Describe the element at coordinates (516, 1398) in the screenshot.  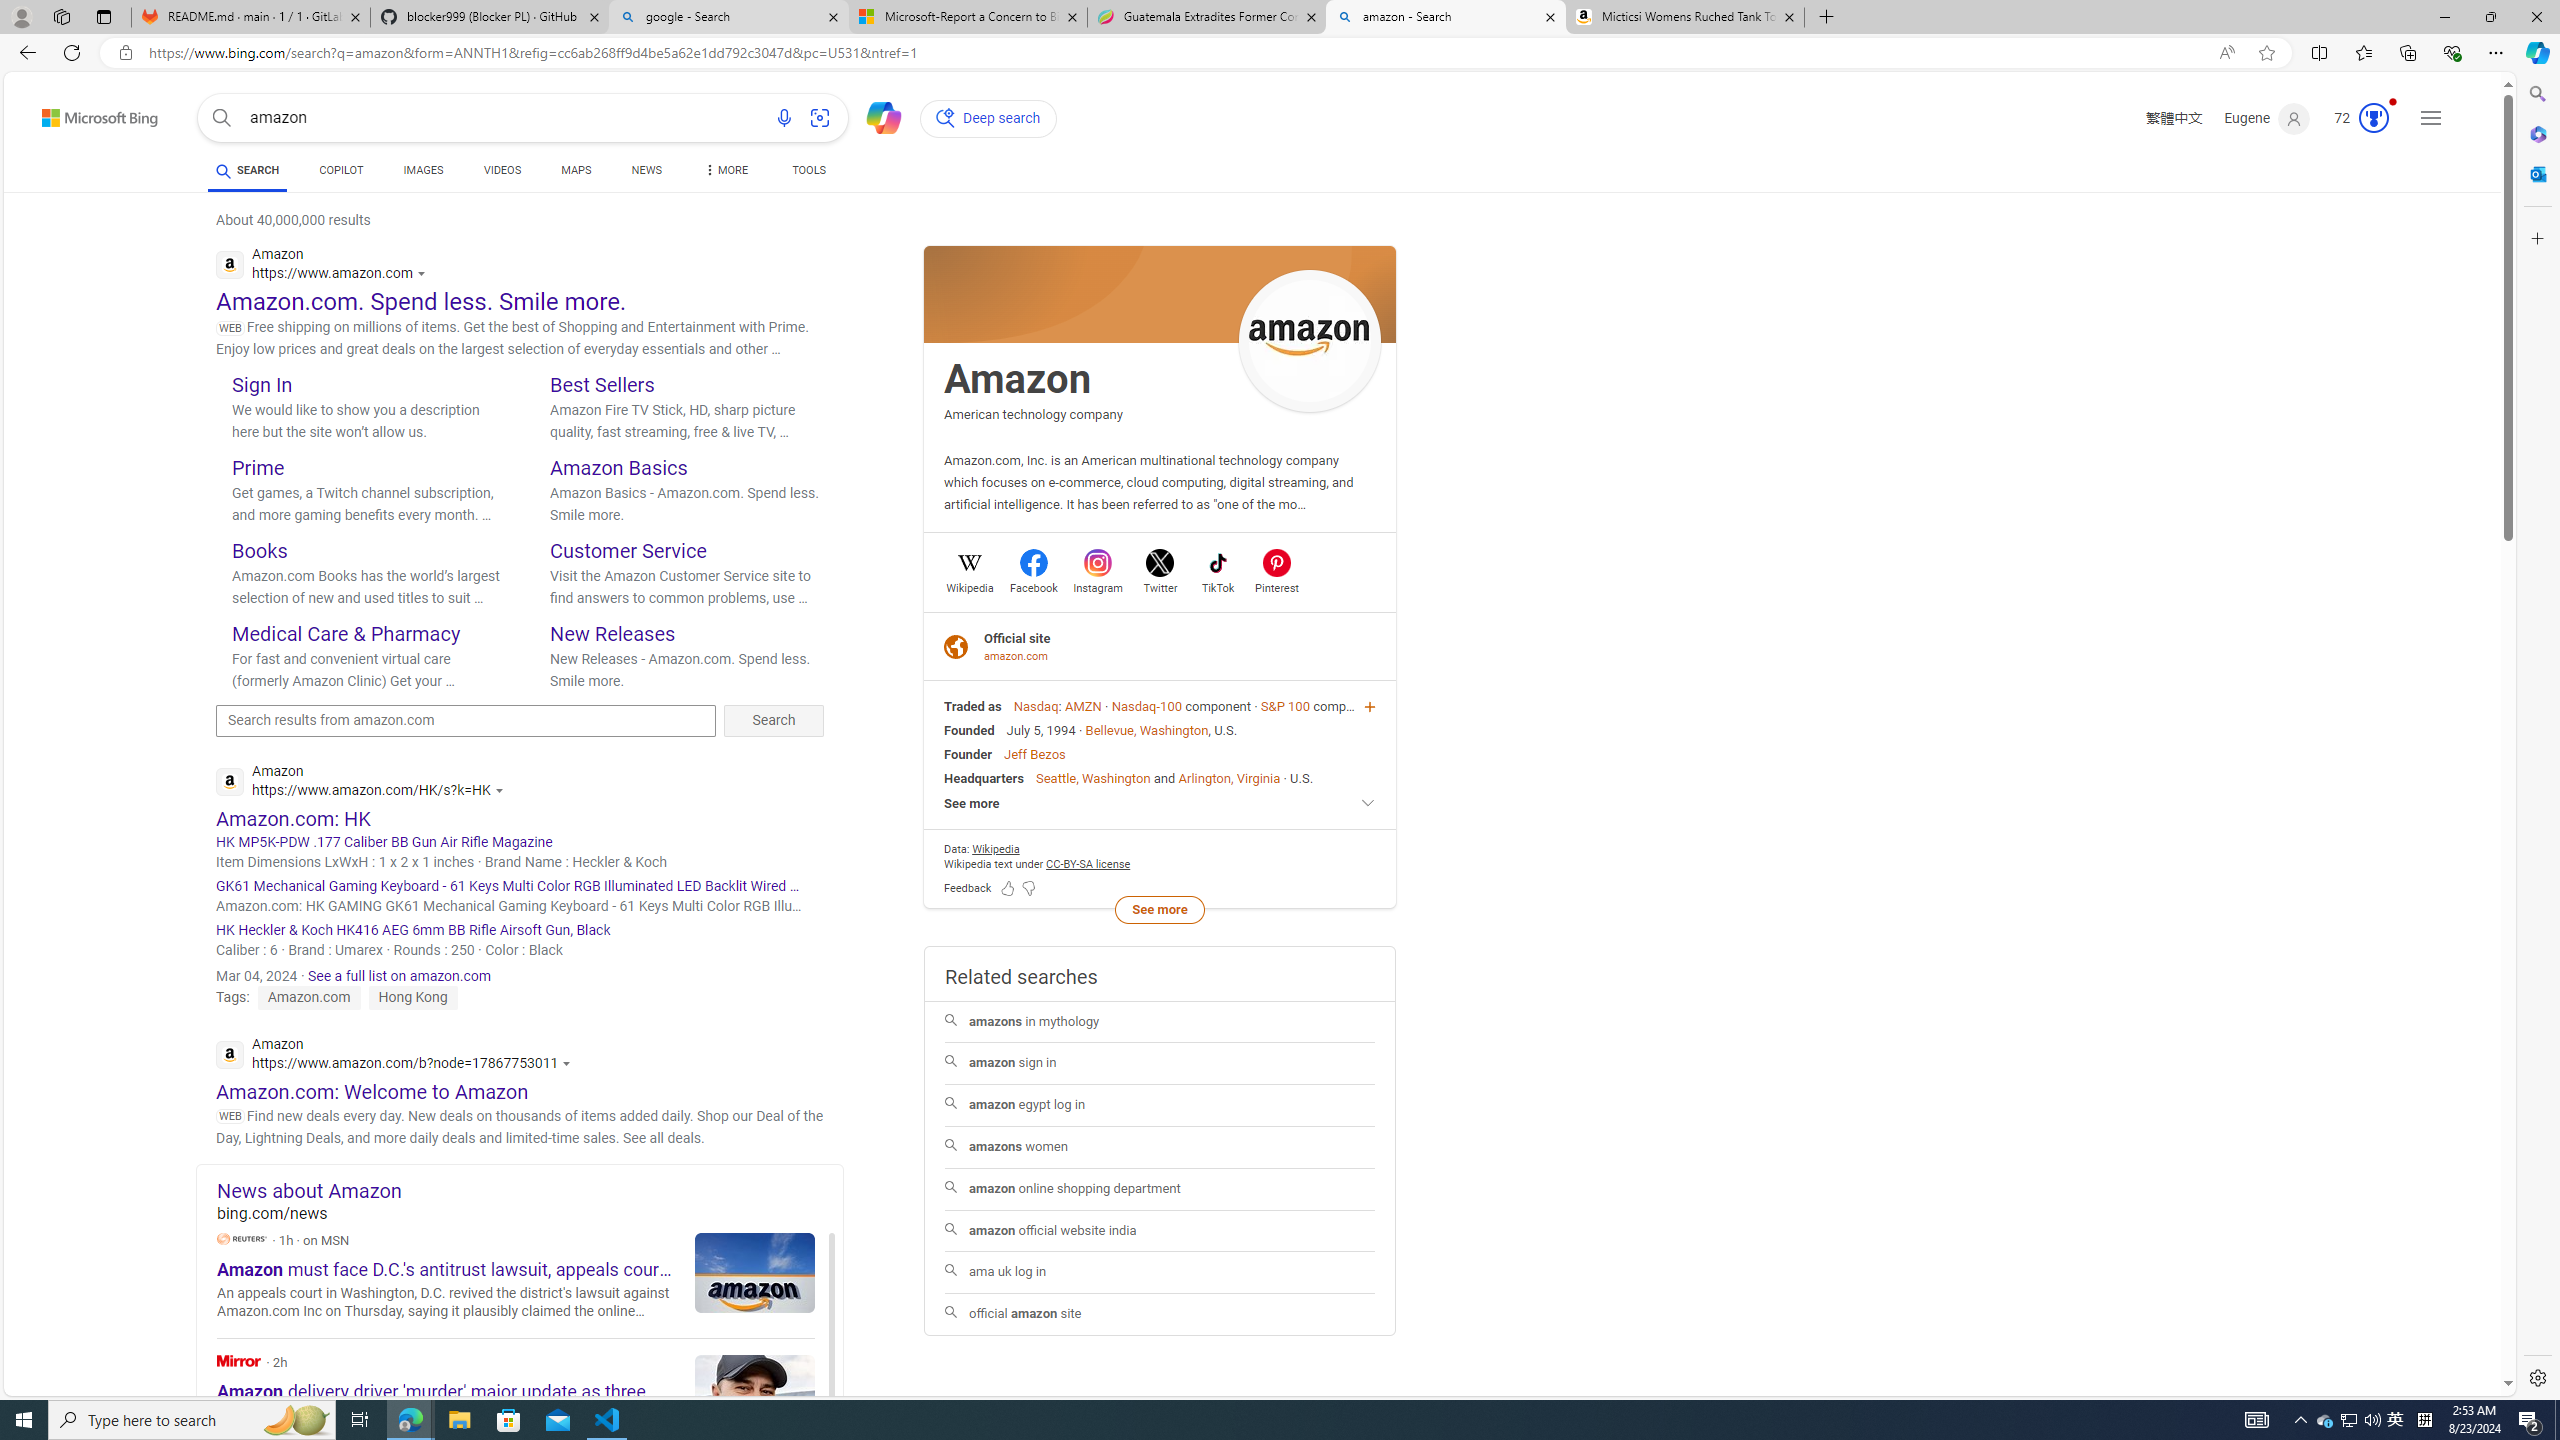
I see `The Mirror` at that location.